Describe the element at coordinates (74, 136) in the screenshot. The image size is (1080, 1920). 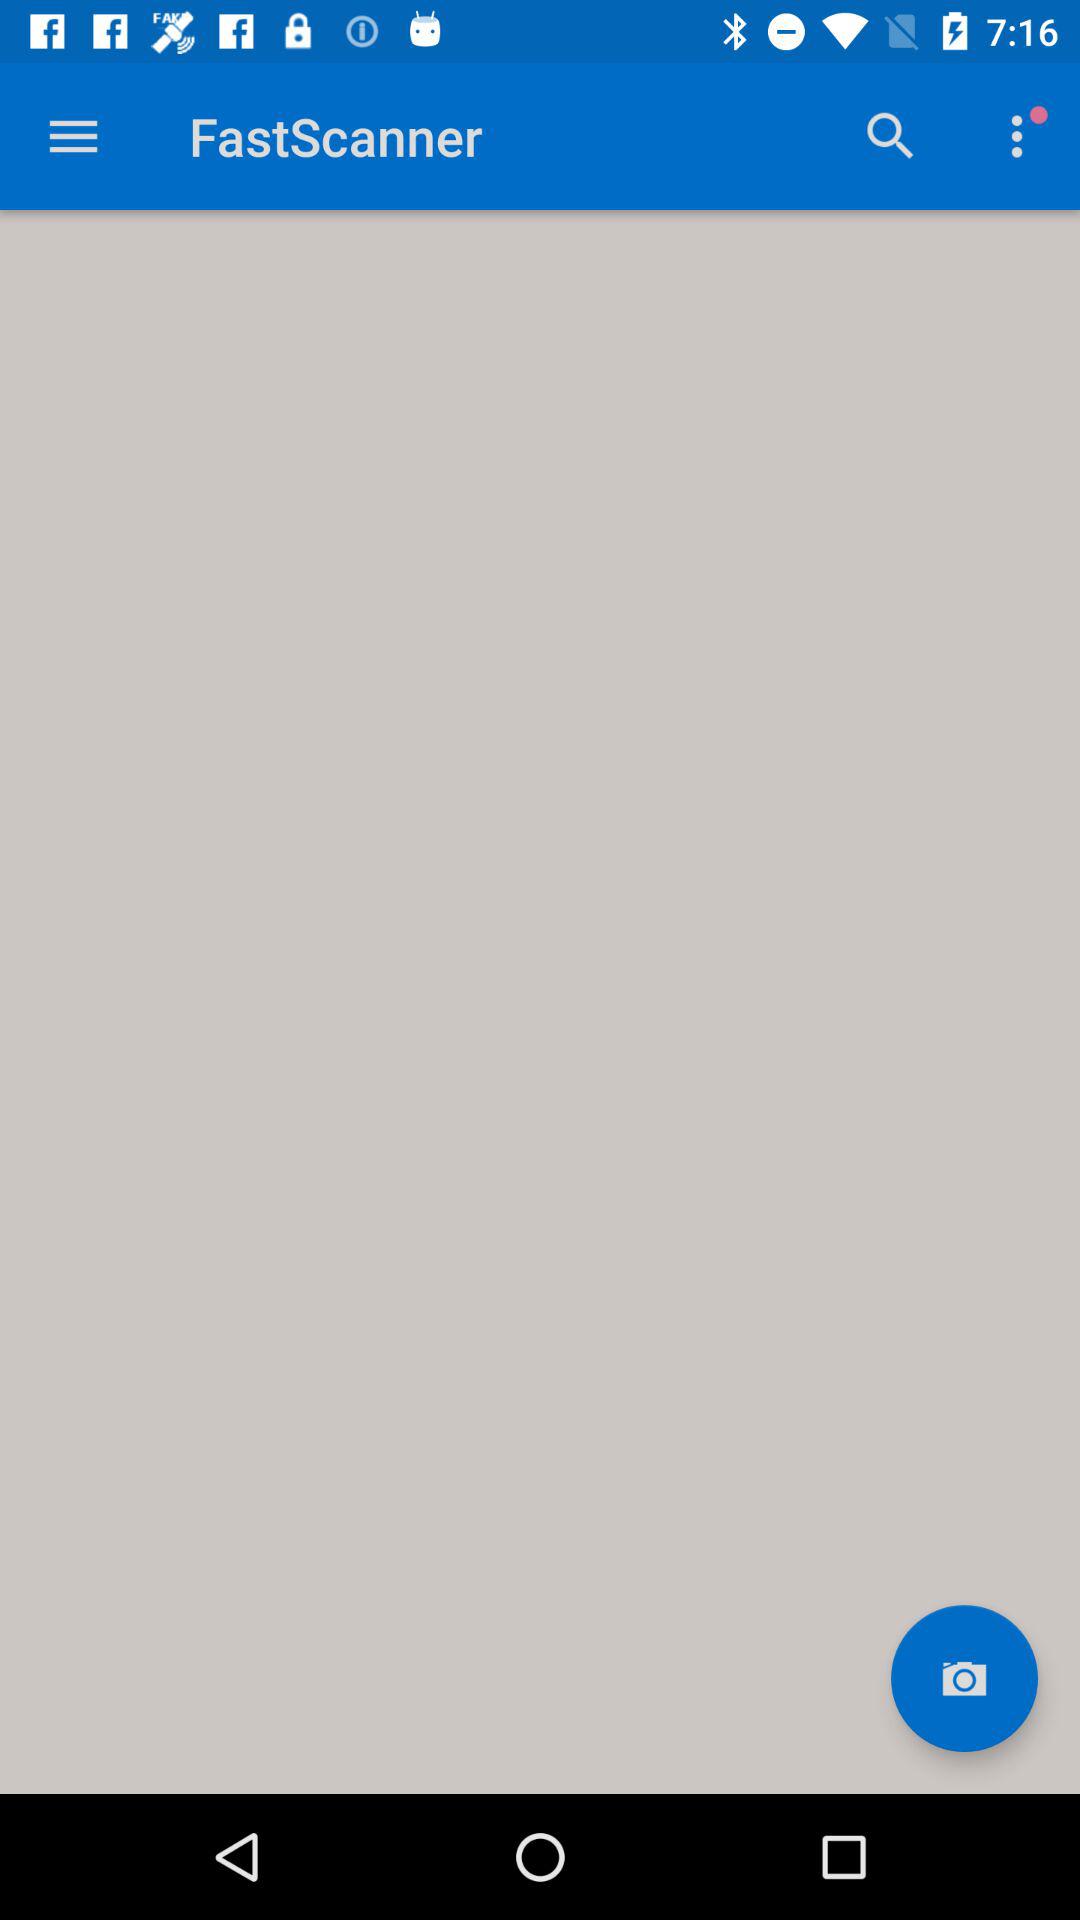
I see `menu list` at that location.